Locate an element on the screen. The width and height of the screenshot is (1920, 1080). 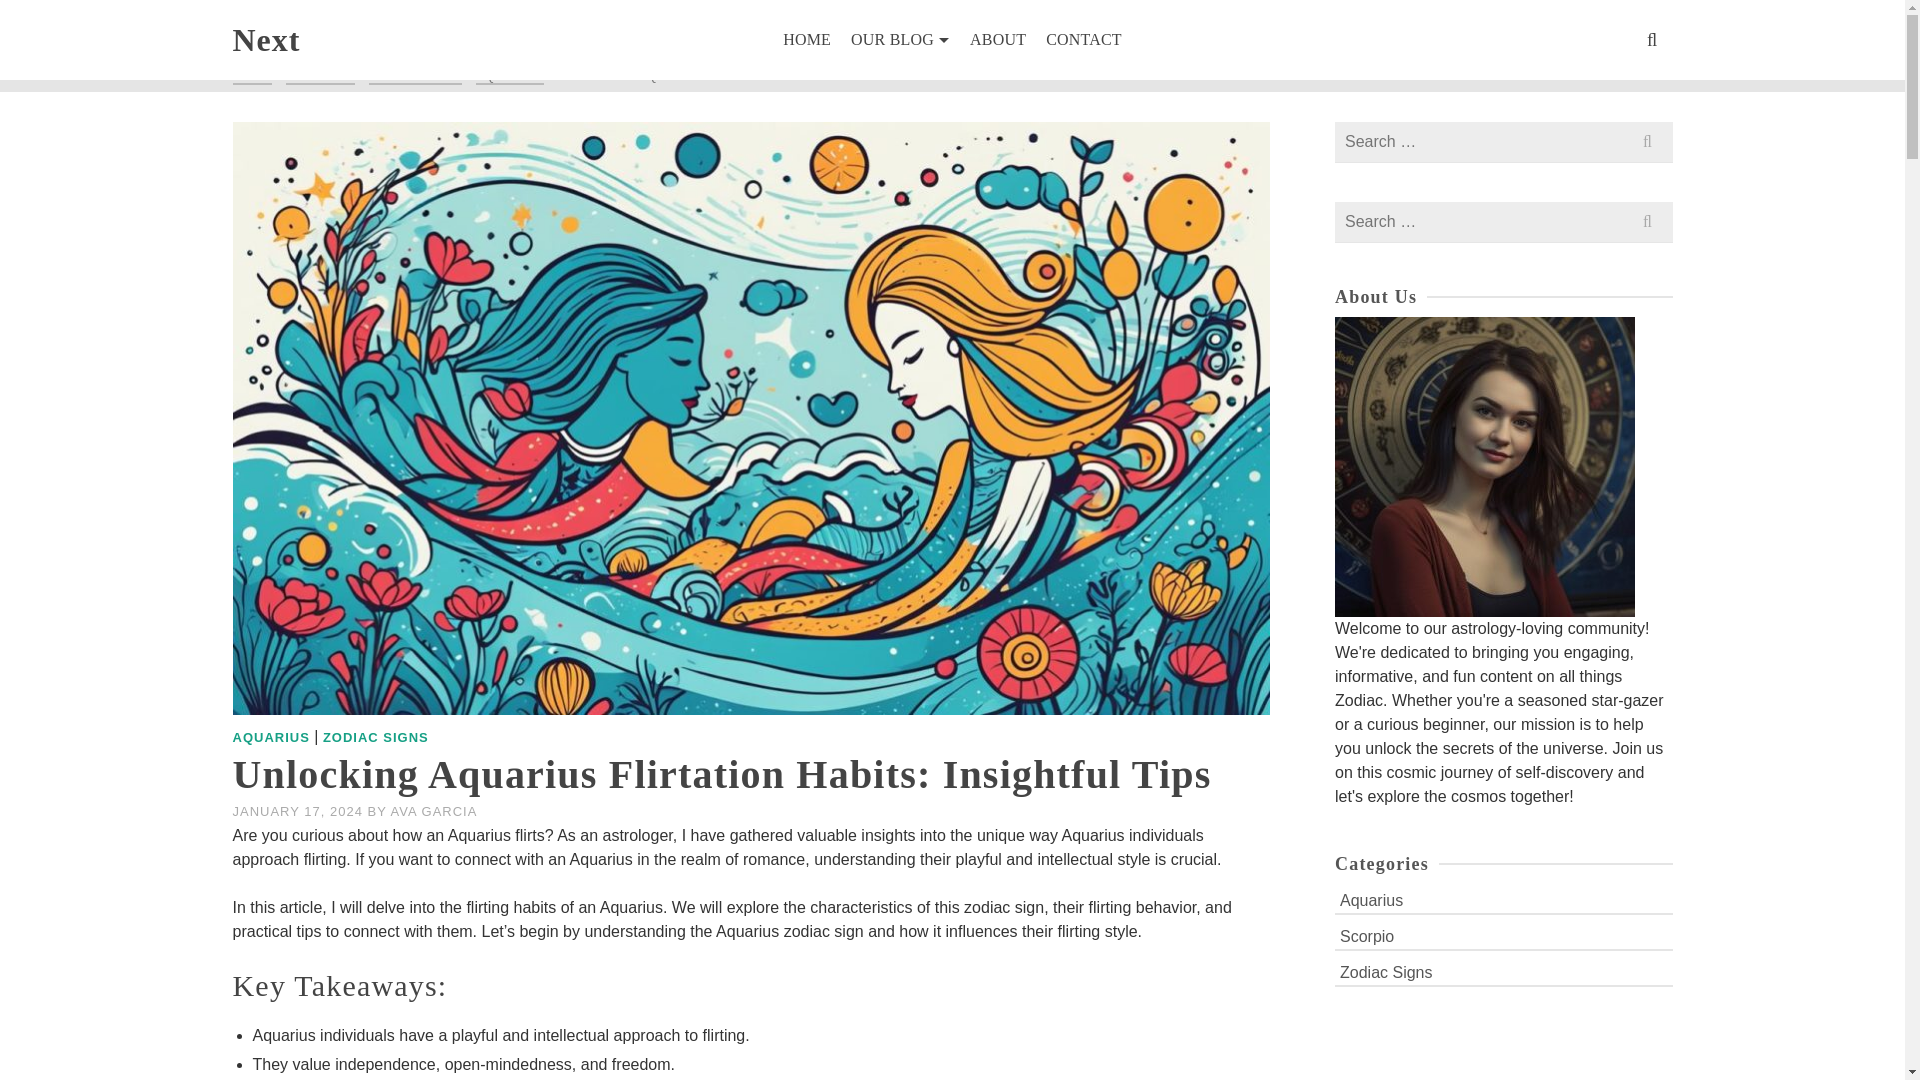
AVA GARCIA is located at coordinates (434, 810).